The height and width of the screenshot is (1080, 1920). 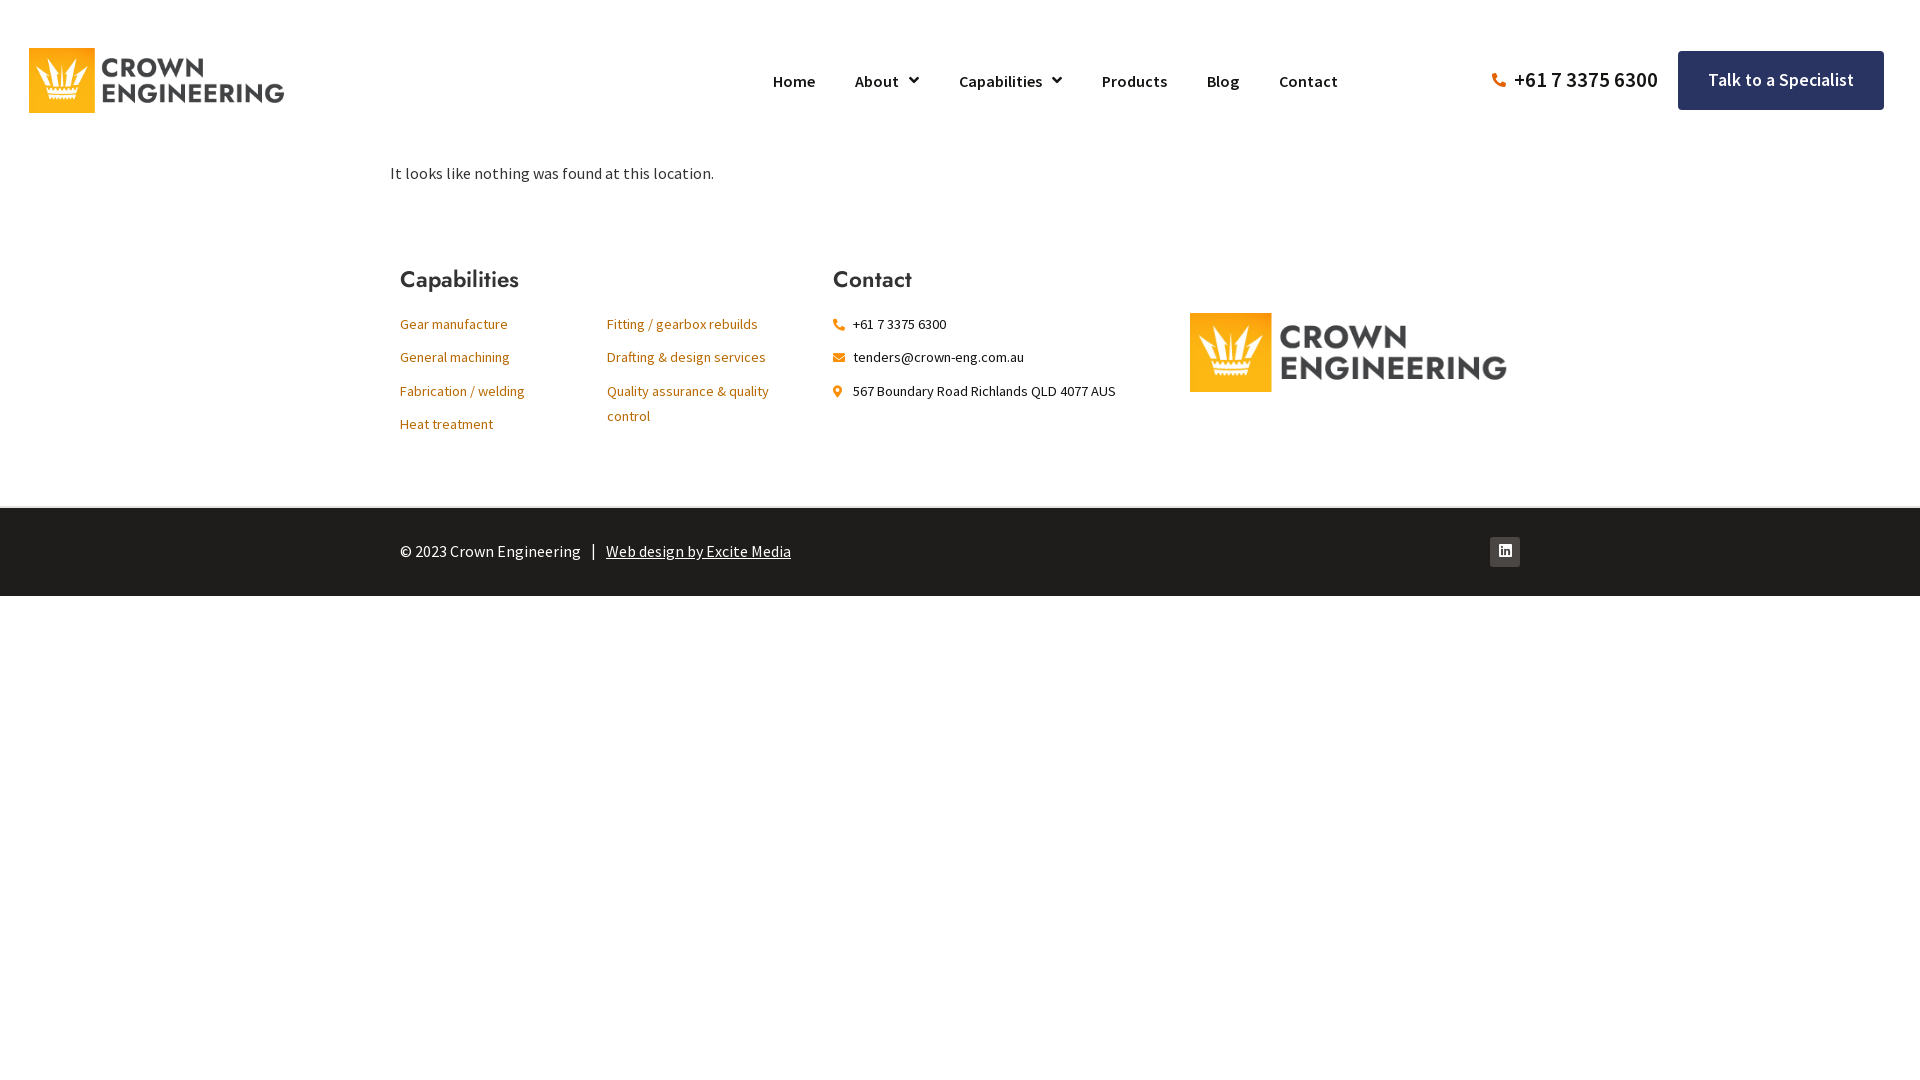 What do you see at coordinates (710, 324) in the screenshot?
I see `Fitting / gearbox rebuilds` at bounding box center [710, 324].